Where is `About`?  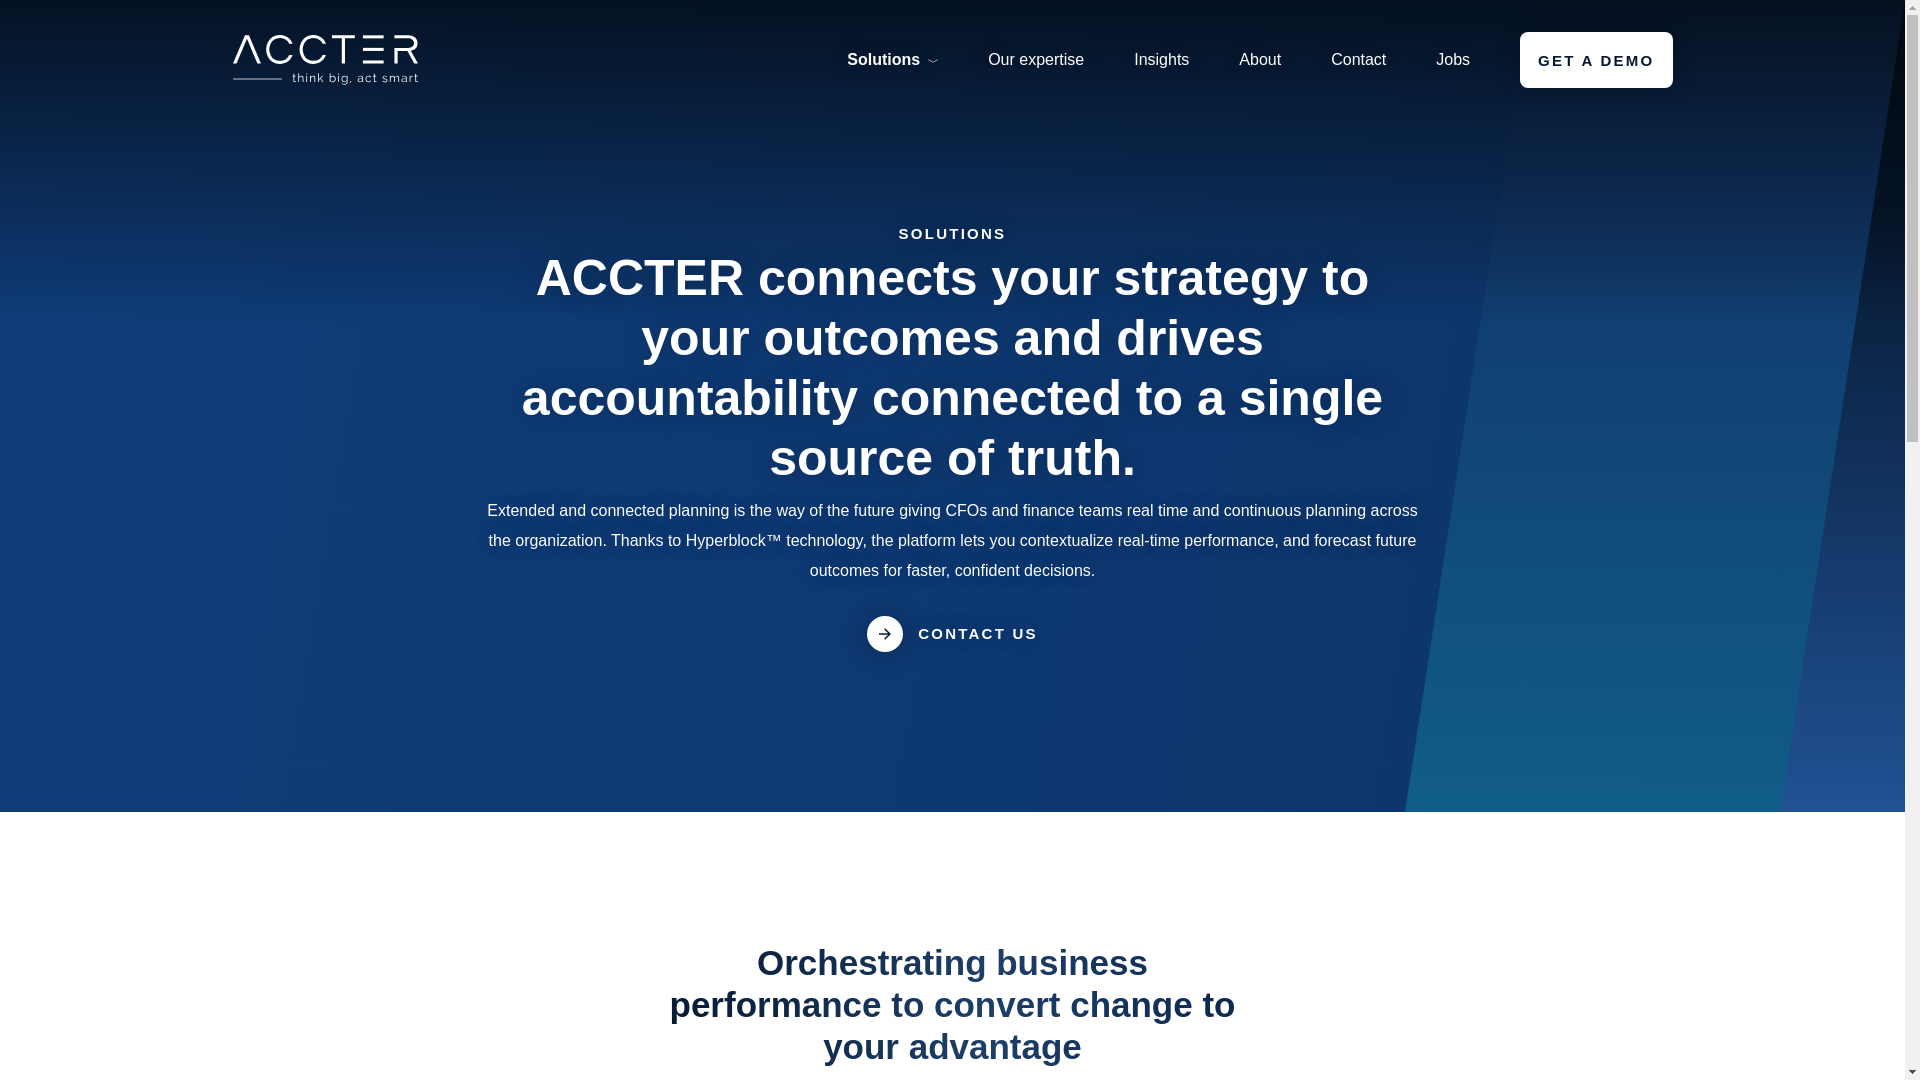
About is located at coordinates (1259, 60).